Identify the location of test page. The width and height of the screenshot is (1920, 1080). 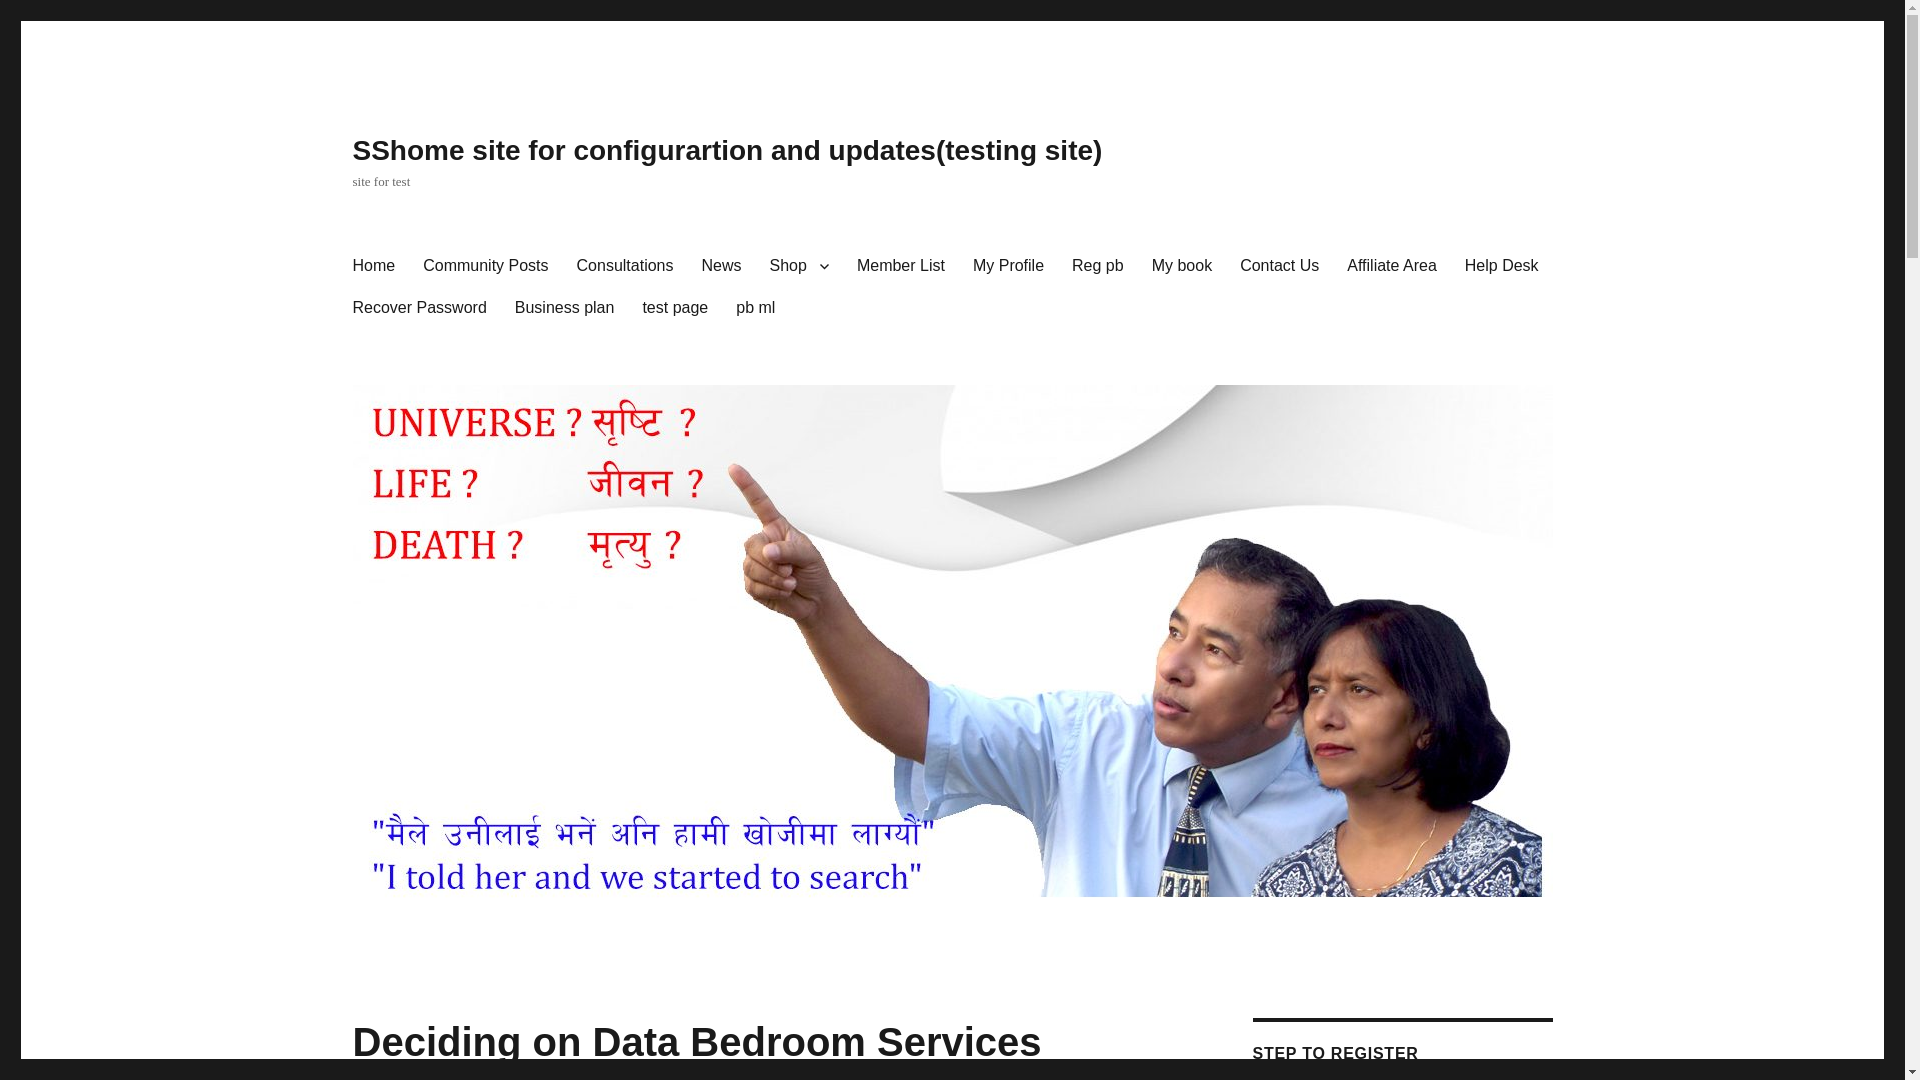
(674, 308).